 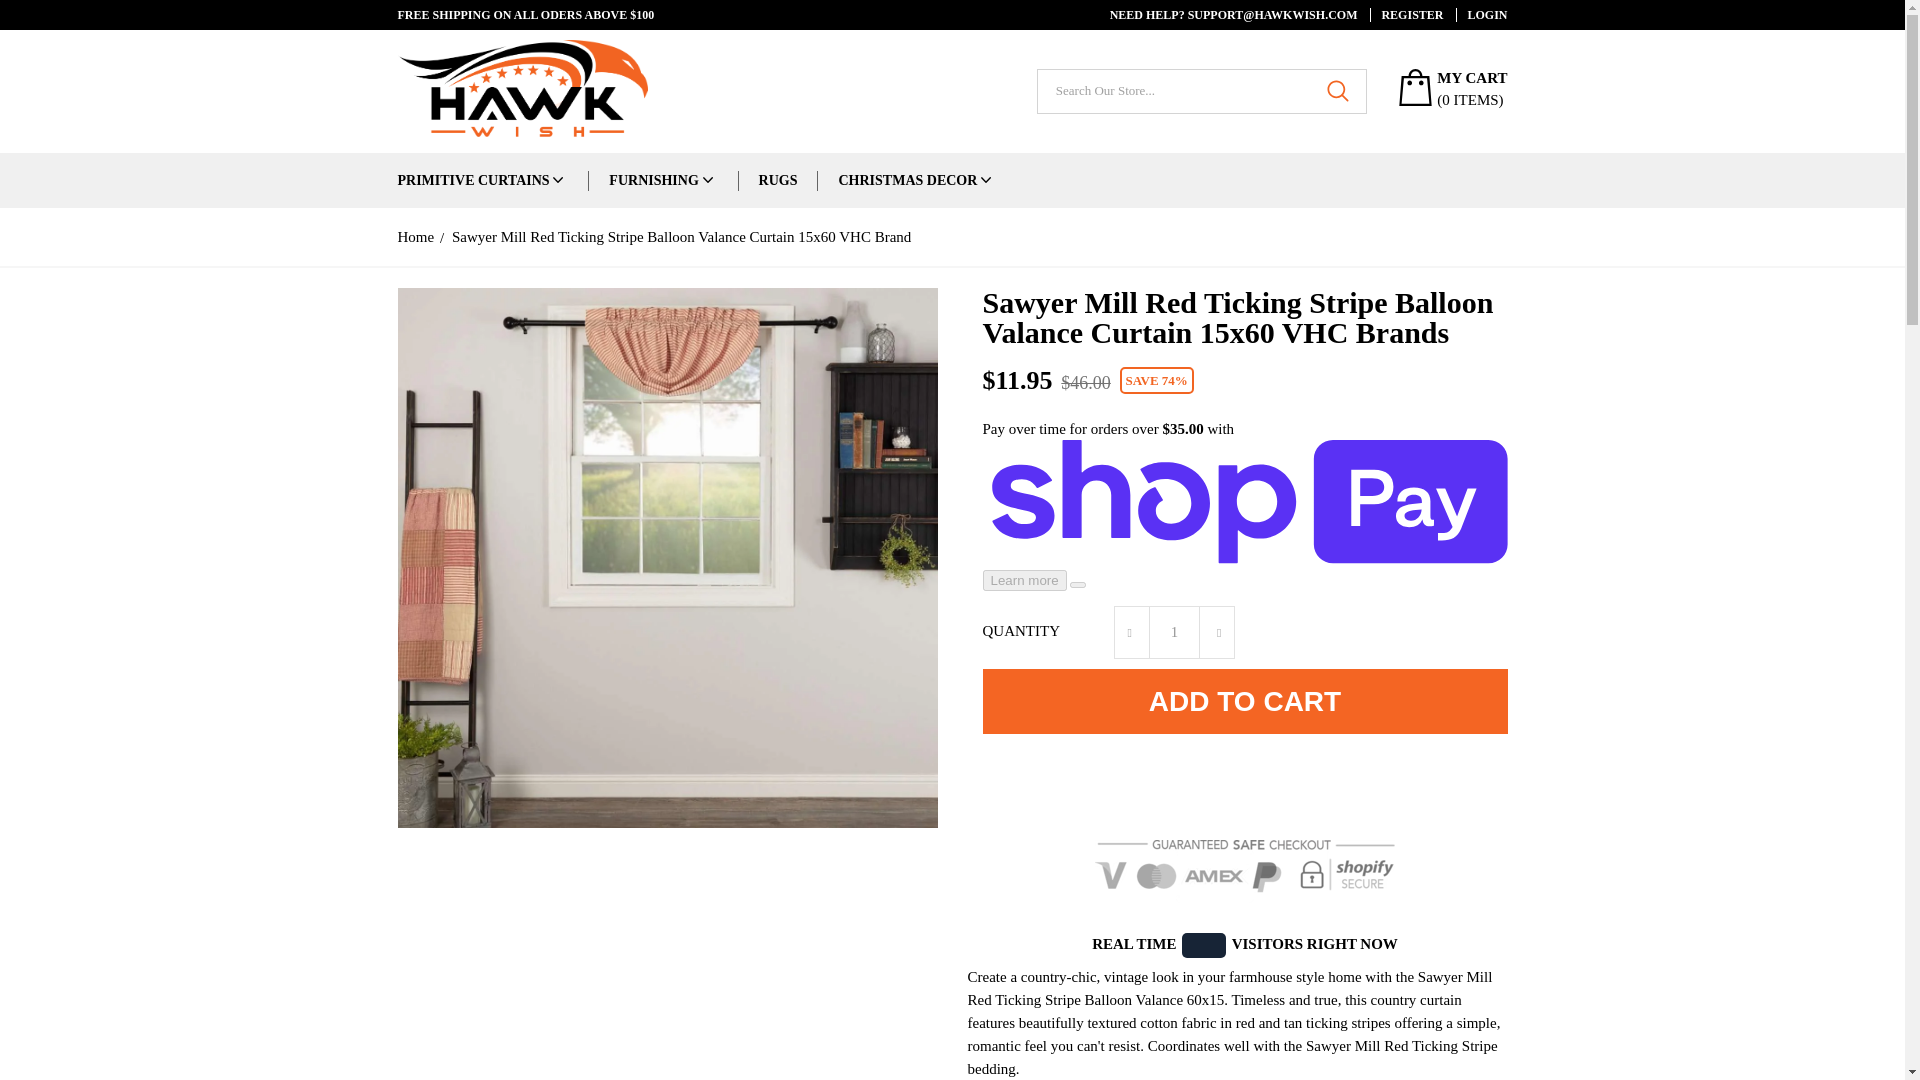 I want to click on 1, so click(x=1174, y=632).